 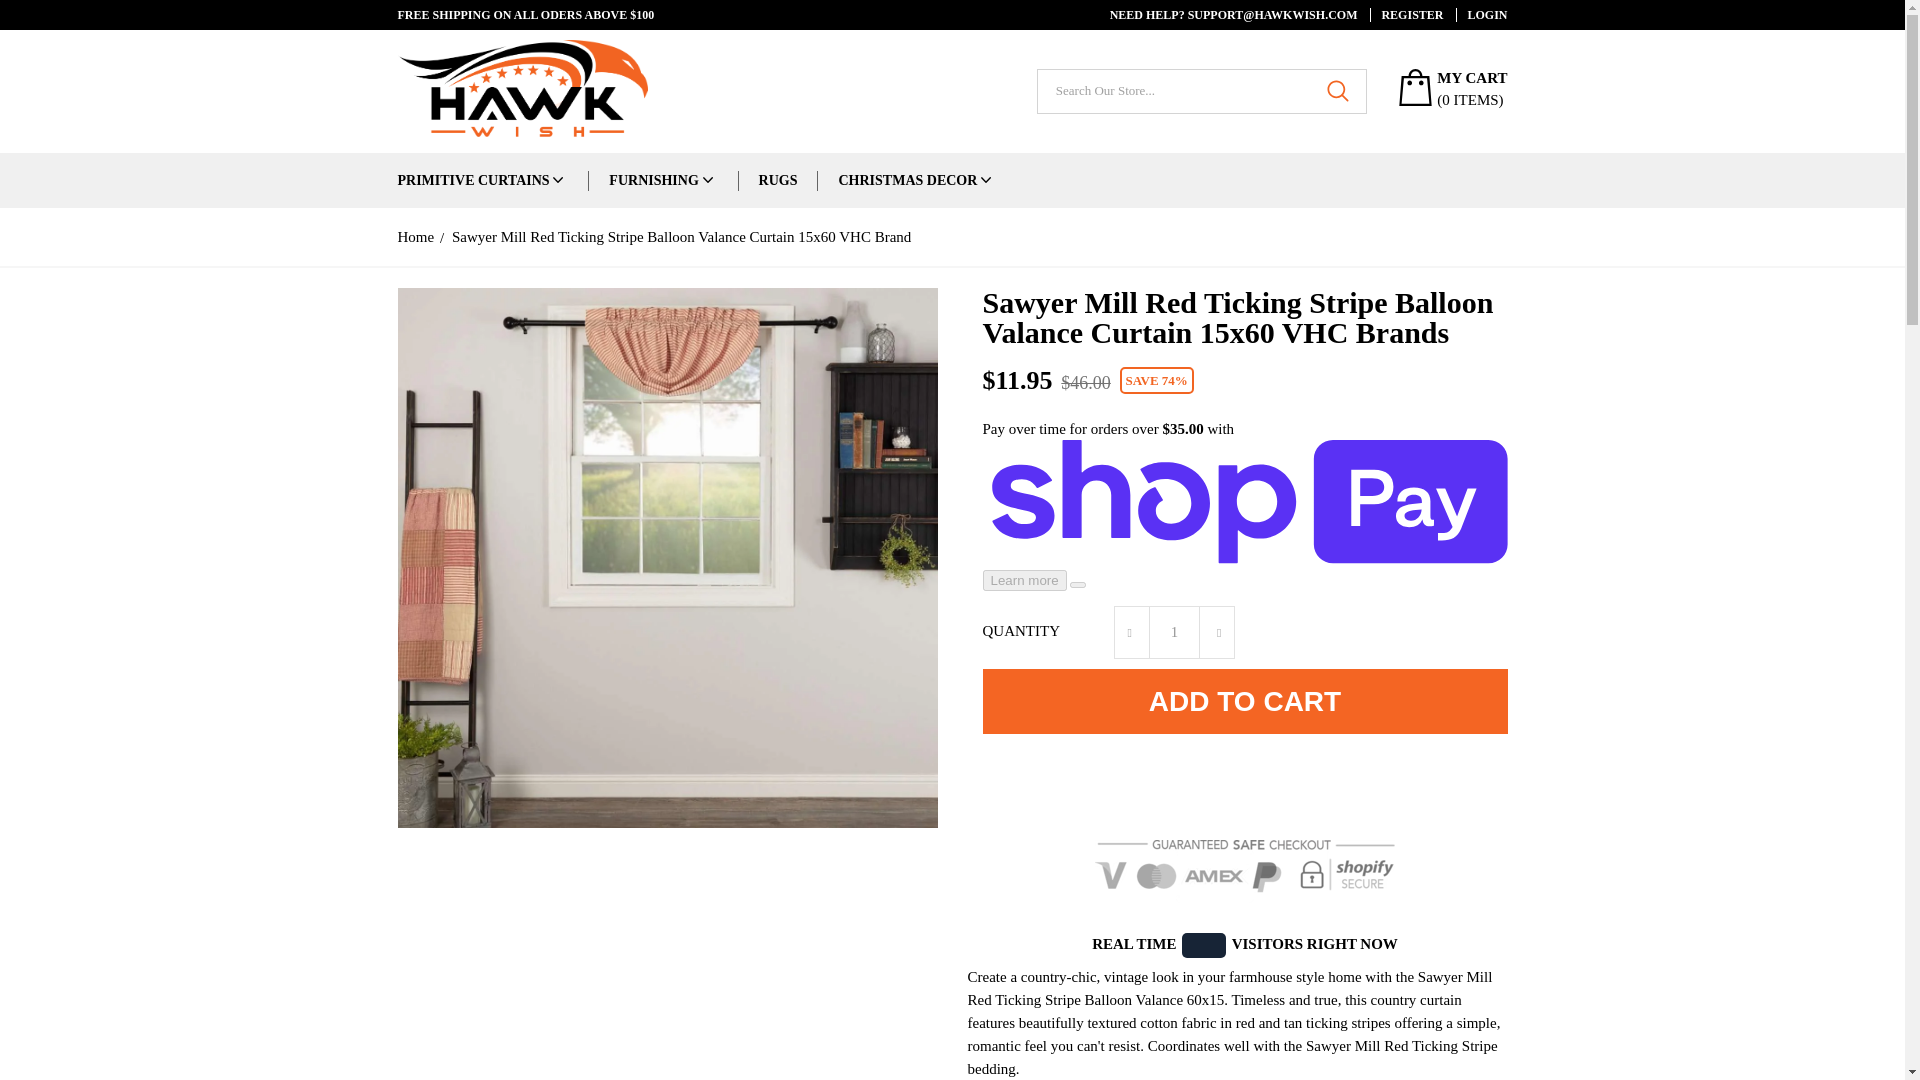 I want to click on 1, so click(x=1174, y=632).